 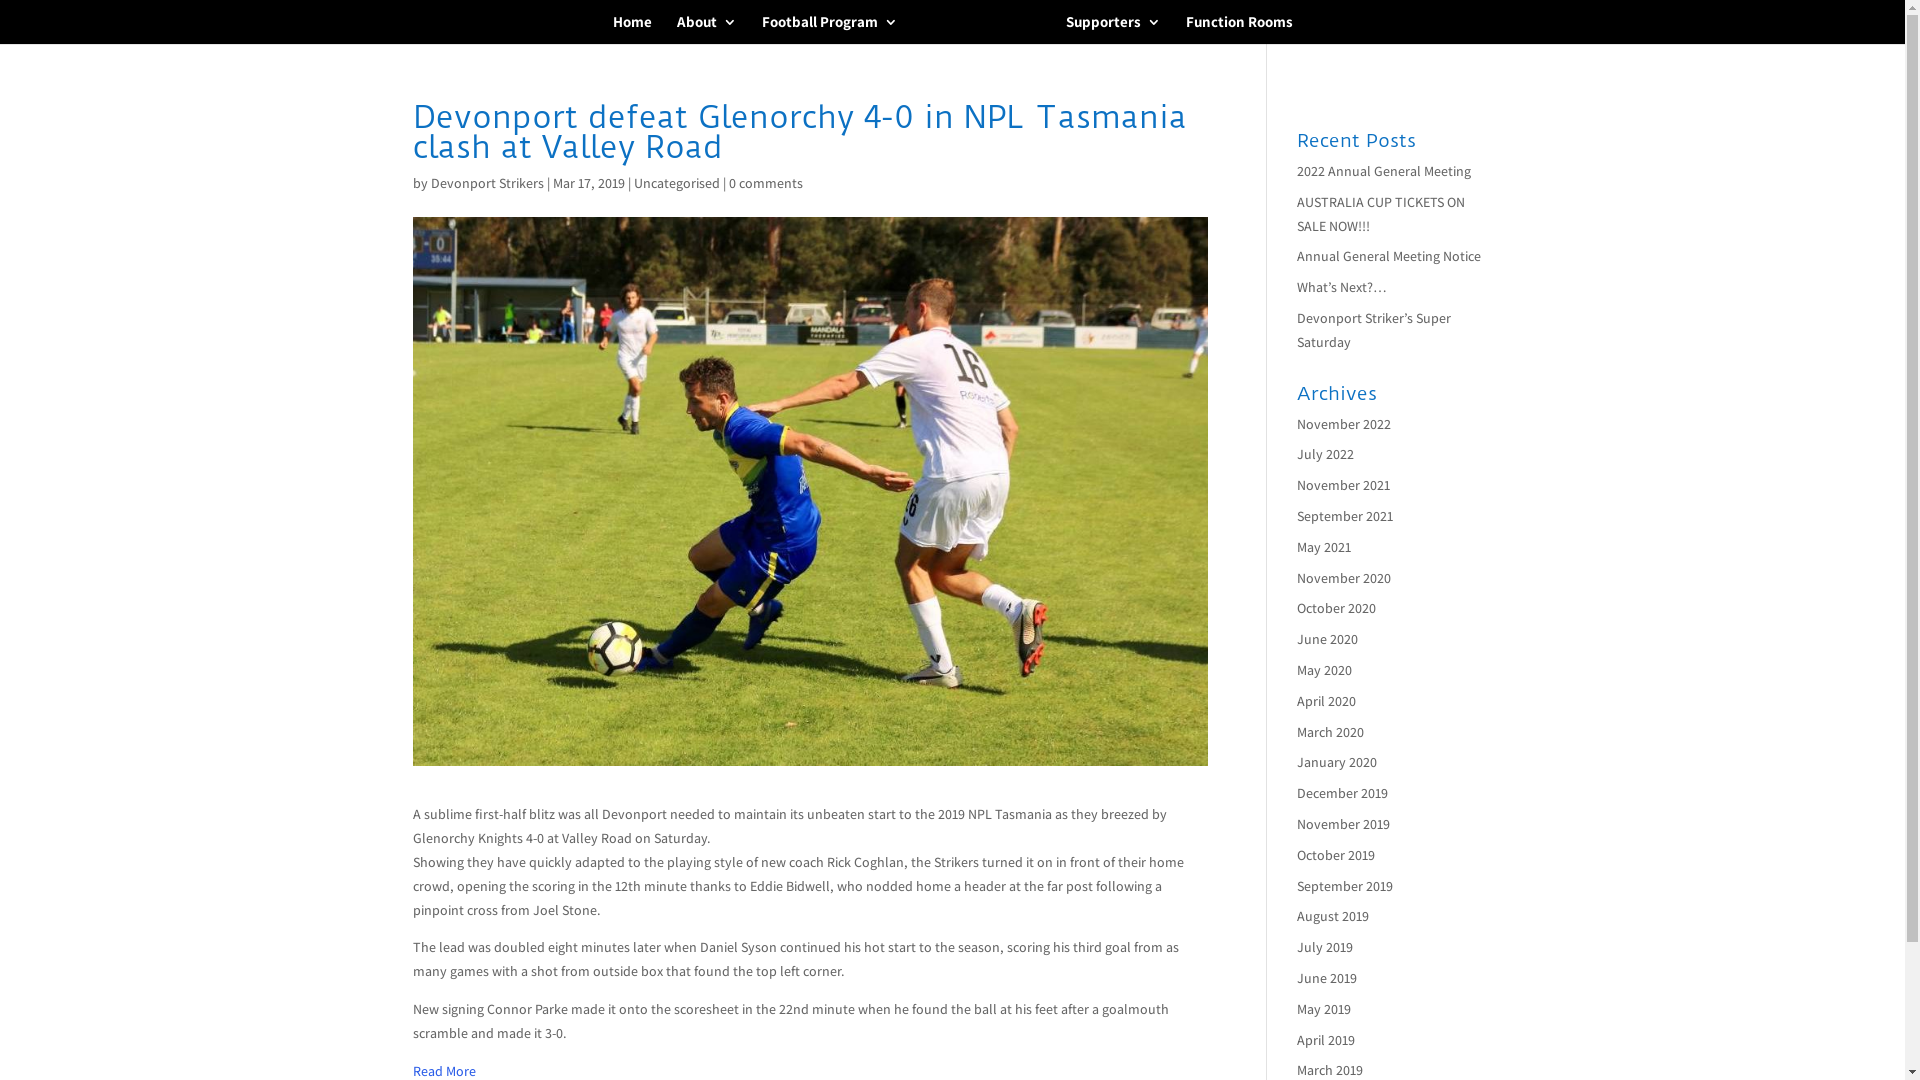 I want to click on Football Program, so click(x=830, y=30).